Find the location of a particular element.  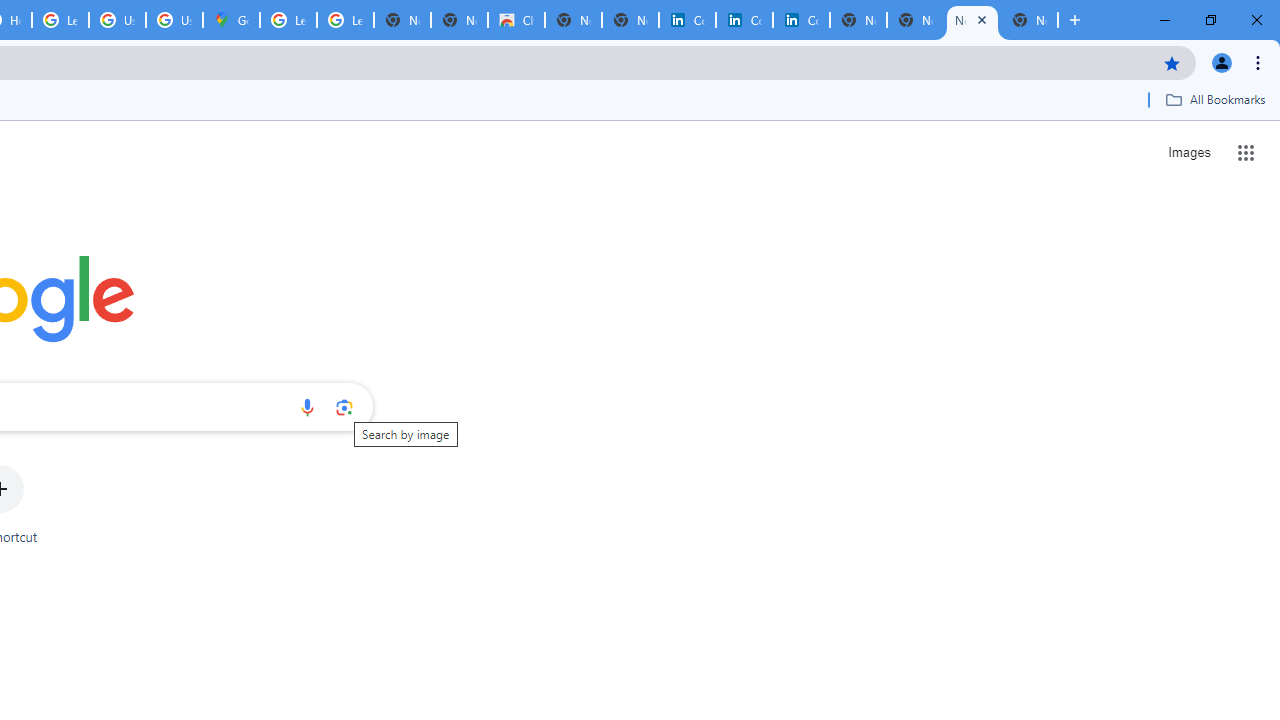

New Tab is located at coordinates (1030, 20).